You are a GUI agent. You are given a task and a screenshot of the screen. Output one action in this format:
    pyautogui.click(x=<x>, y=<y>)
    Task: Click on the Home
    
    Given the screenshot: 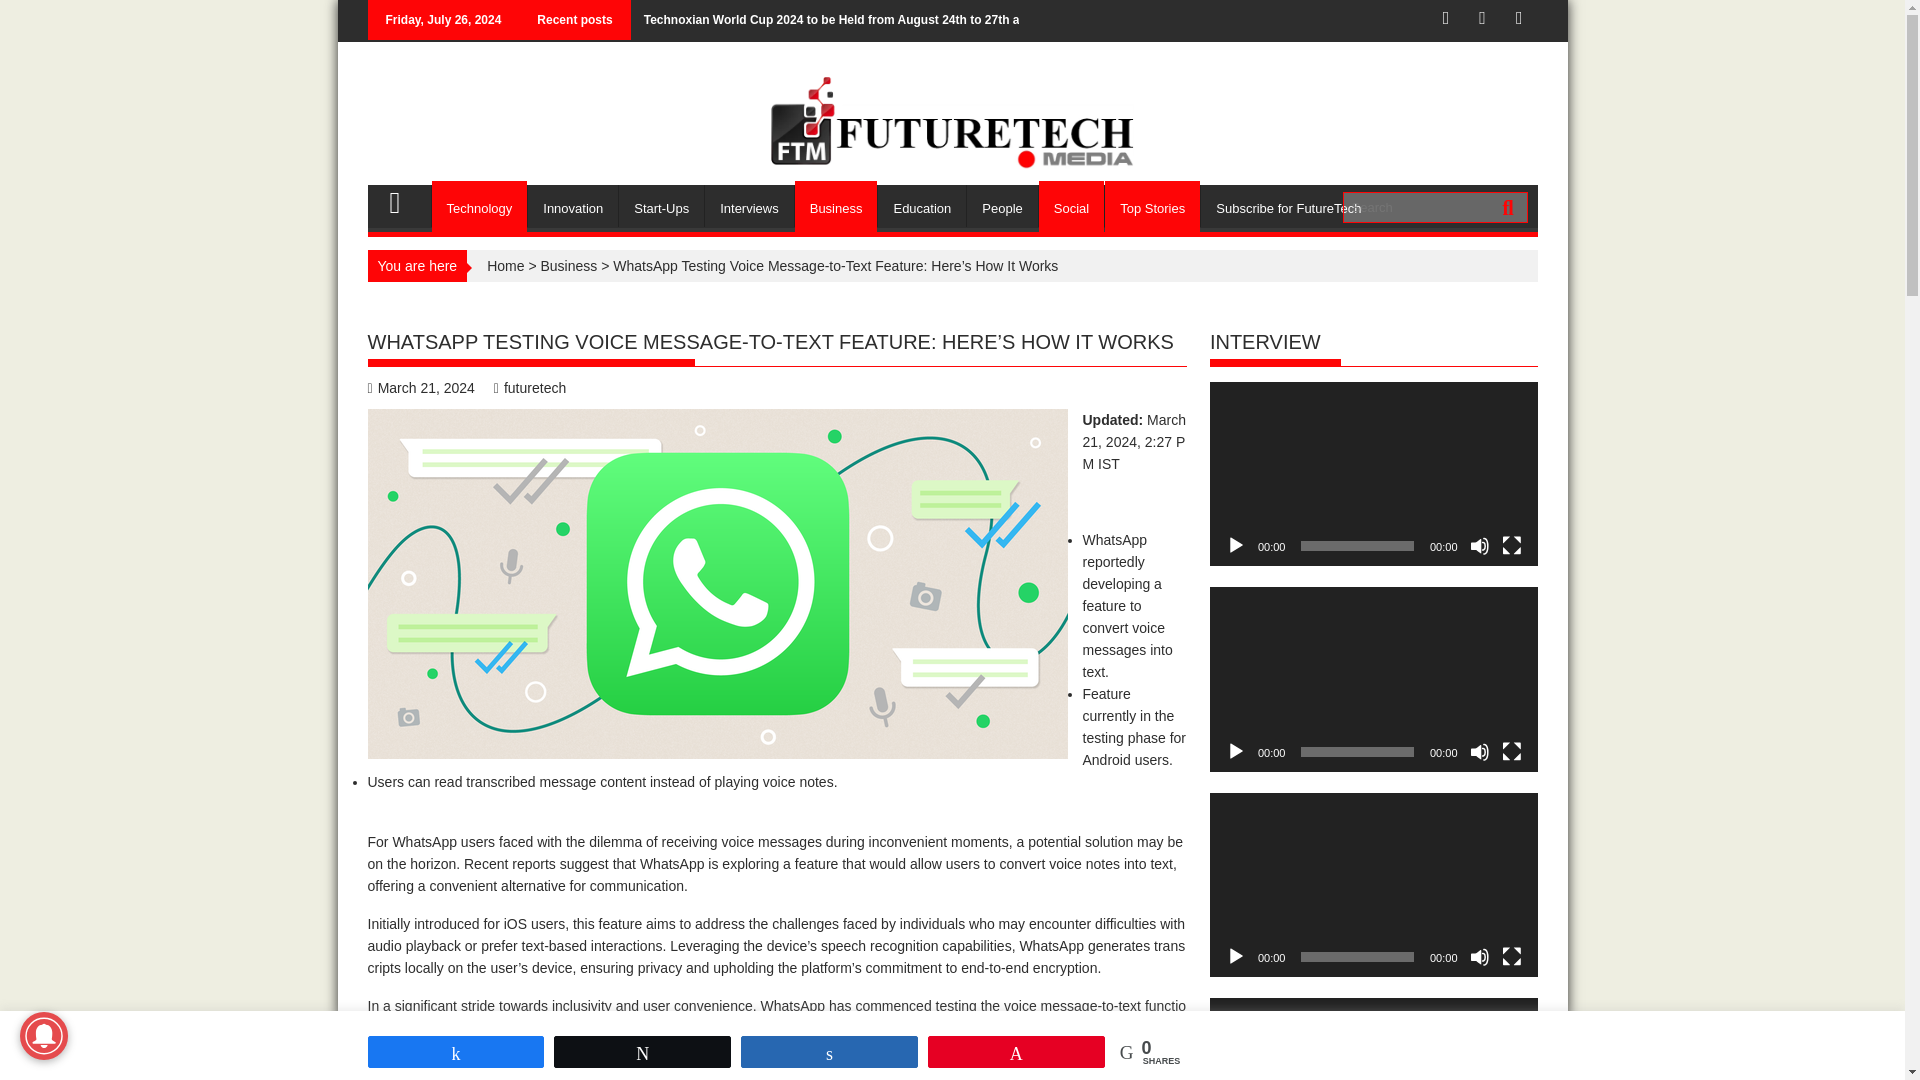 What is the action you would take?
    pyautogui.click(x=506, y=266)
    